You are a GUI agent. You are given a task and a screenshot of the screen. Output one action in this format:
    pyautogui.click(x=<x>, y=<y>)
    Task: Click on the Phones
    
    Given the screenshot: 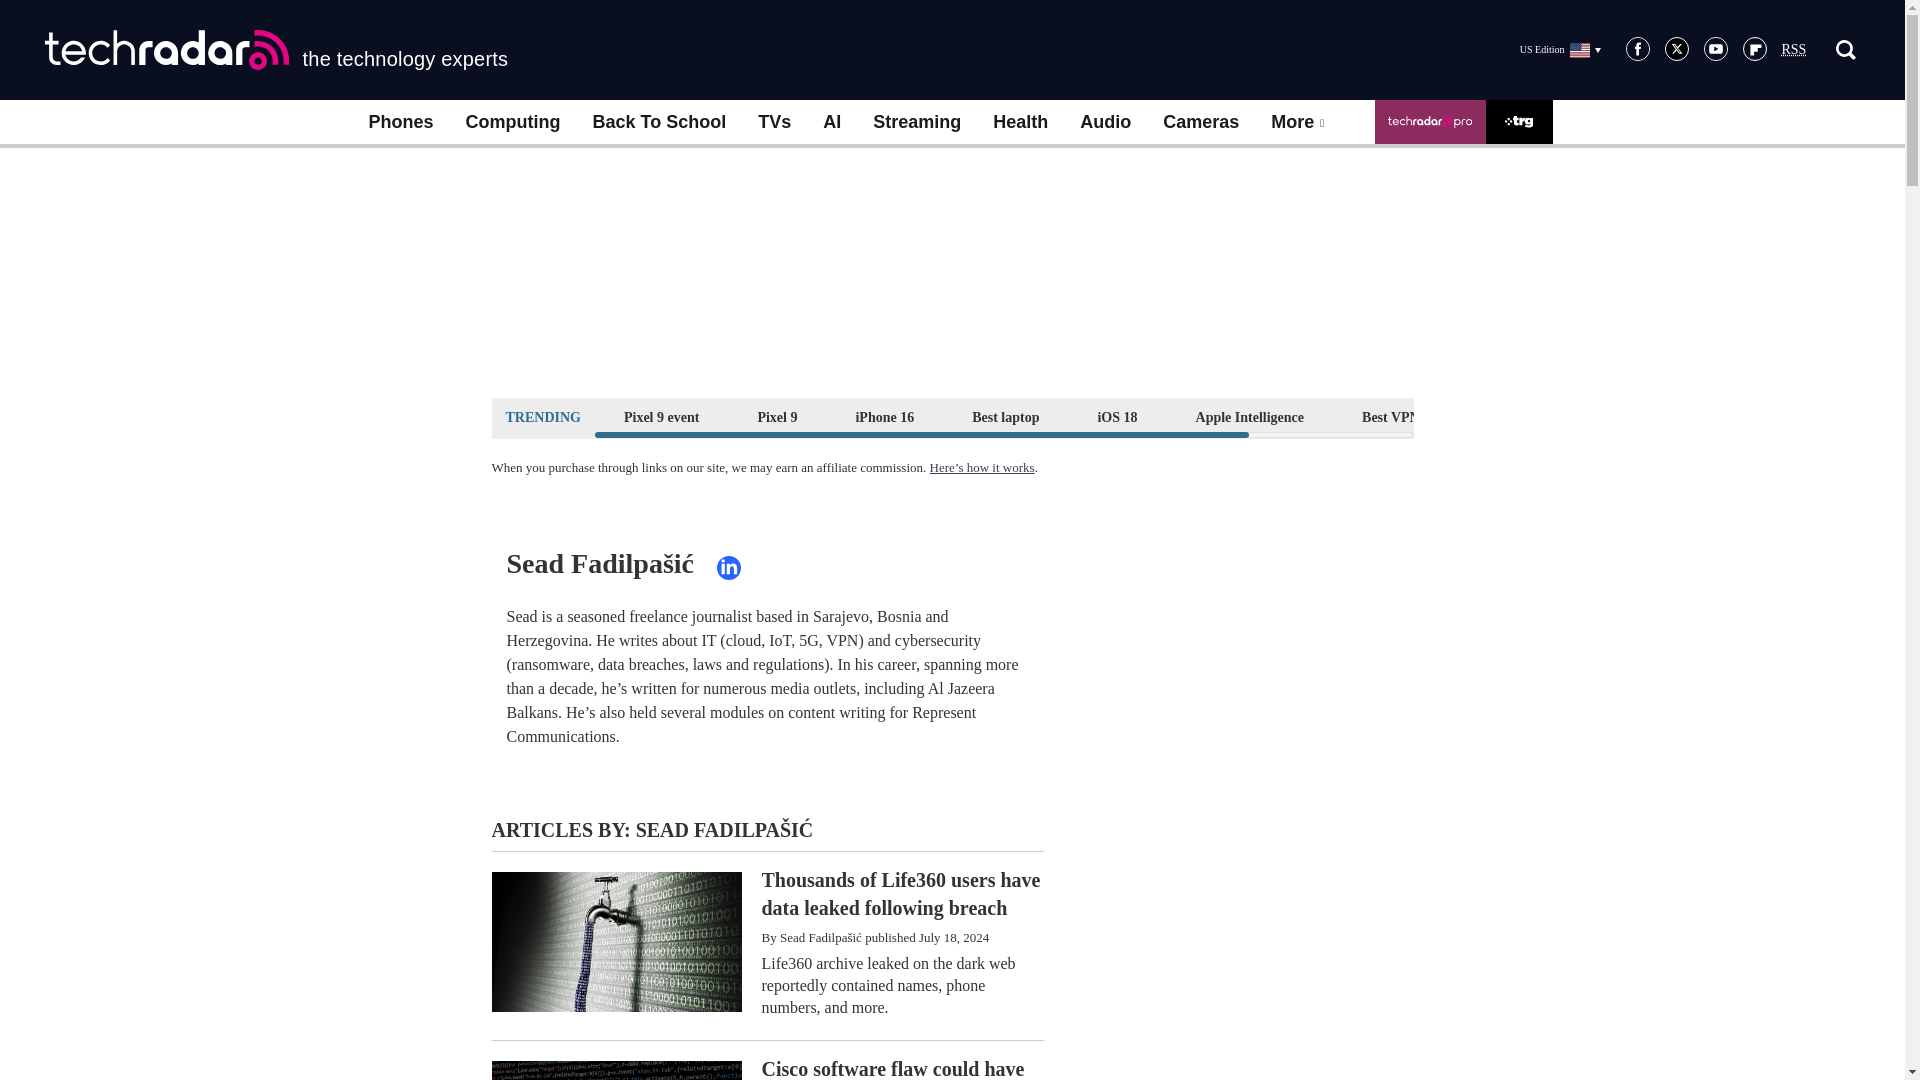 What is the action you would take?
    pyautogui.click(x=400, y=122)
    